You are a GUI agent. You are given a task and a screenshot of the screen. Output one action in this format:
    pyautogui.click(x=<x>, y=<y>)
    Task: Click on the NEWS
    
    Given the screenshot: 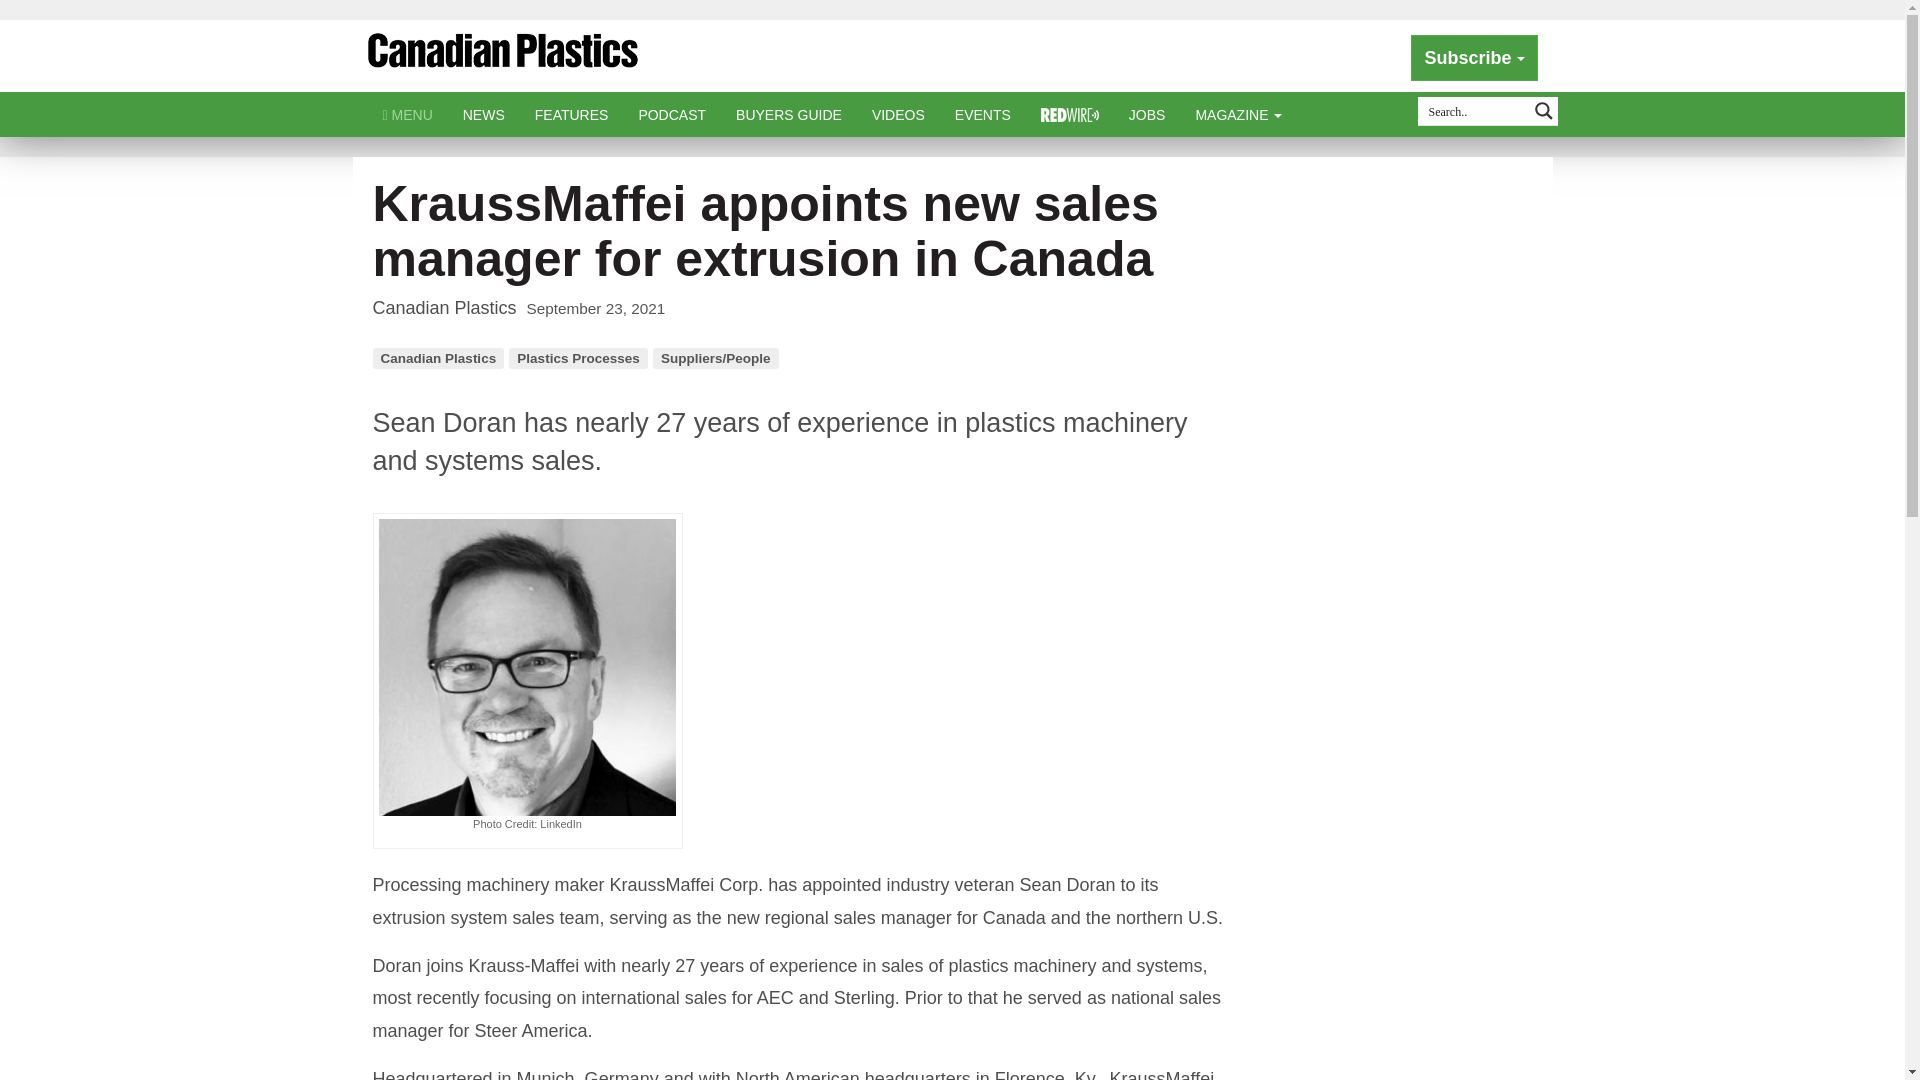 What is the action you would take?
    pyautogui.click(x=484, y=114)
    